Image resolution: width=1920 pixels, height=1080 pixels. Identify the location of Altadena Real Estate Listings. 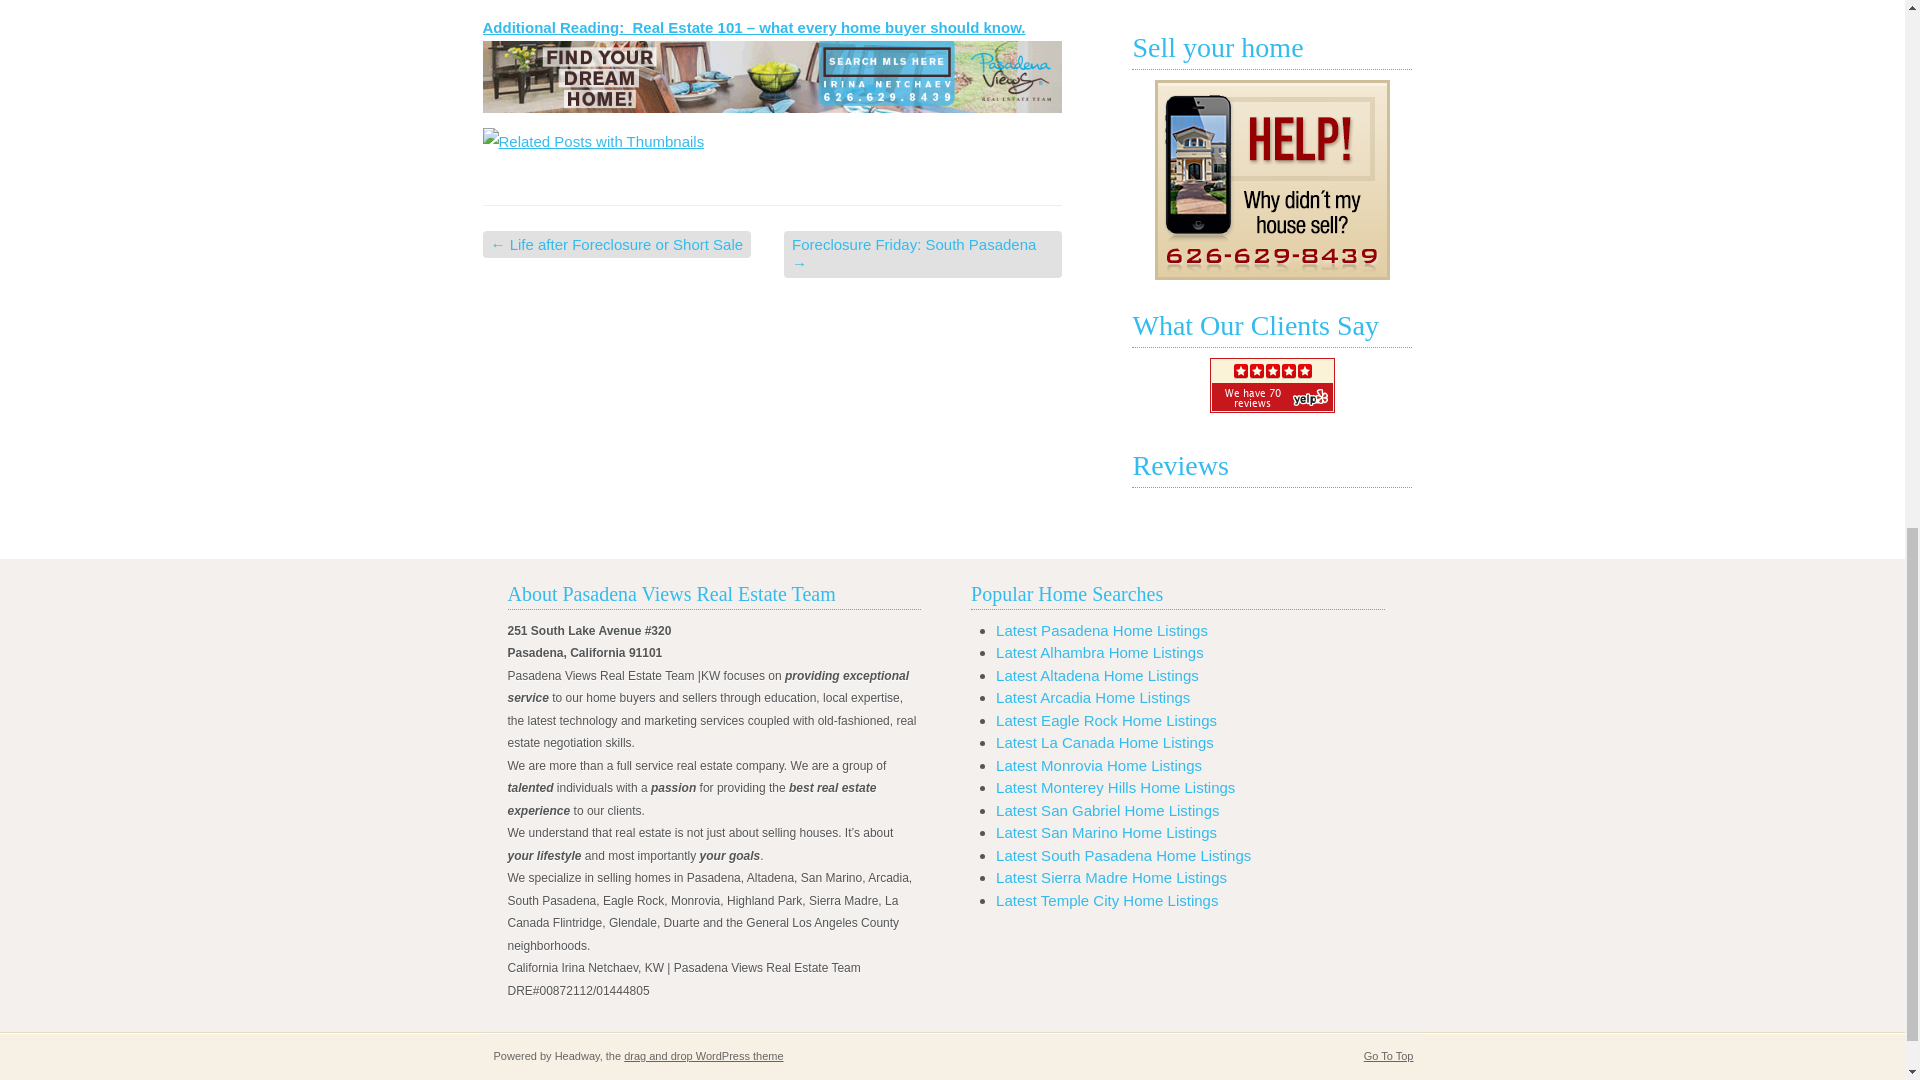
(1097, 674).